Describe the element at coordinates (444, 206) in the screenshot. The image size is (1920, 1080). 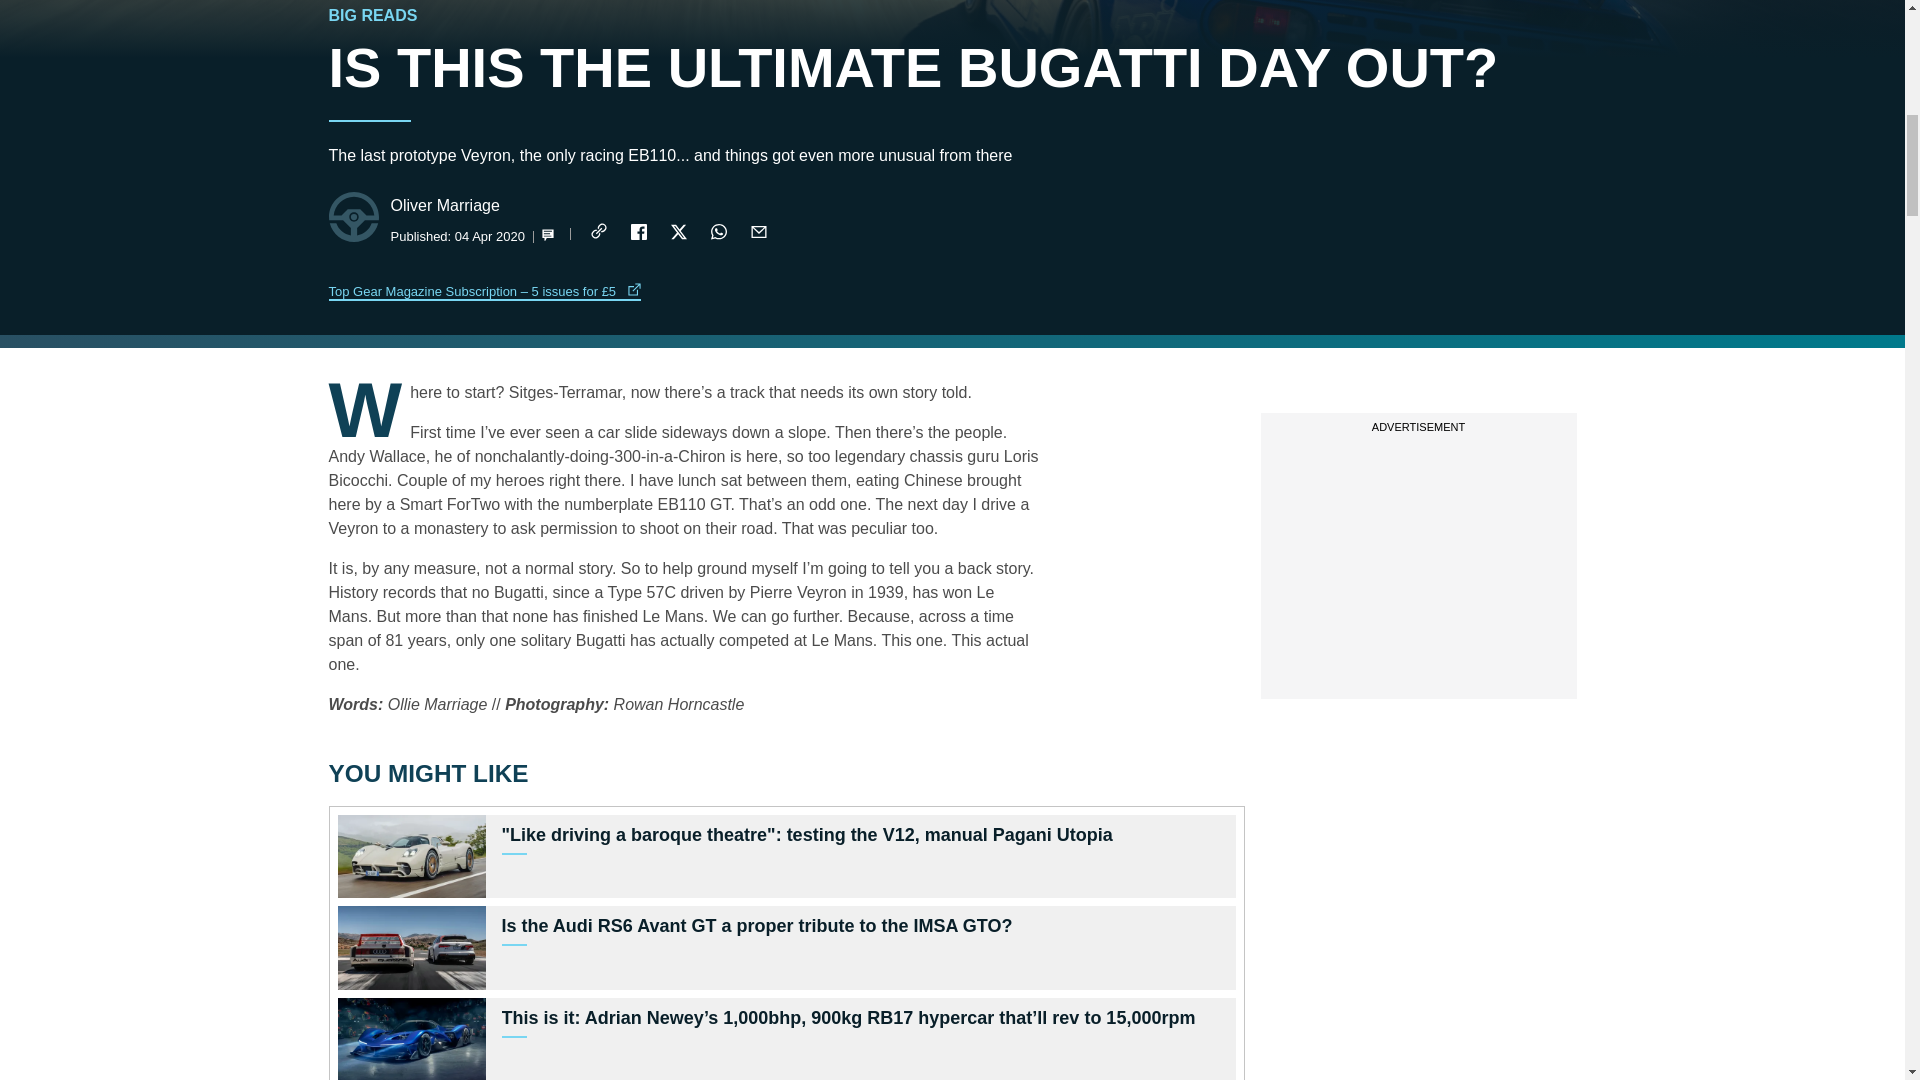
I see `Oliver Marriage` at that location.